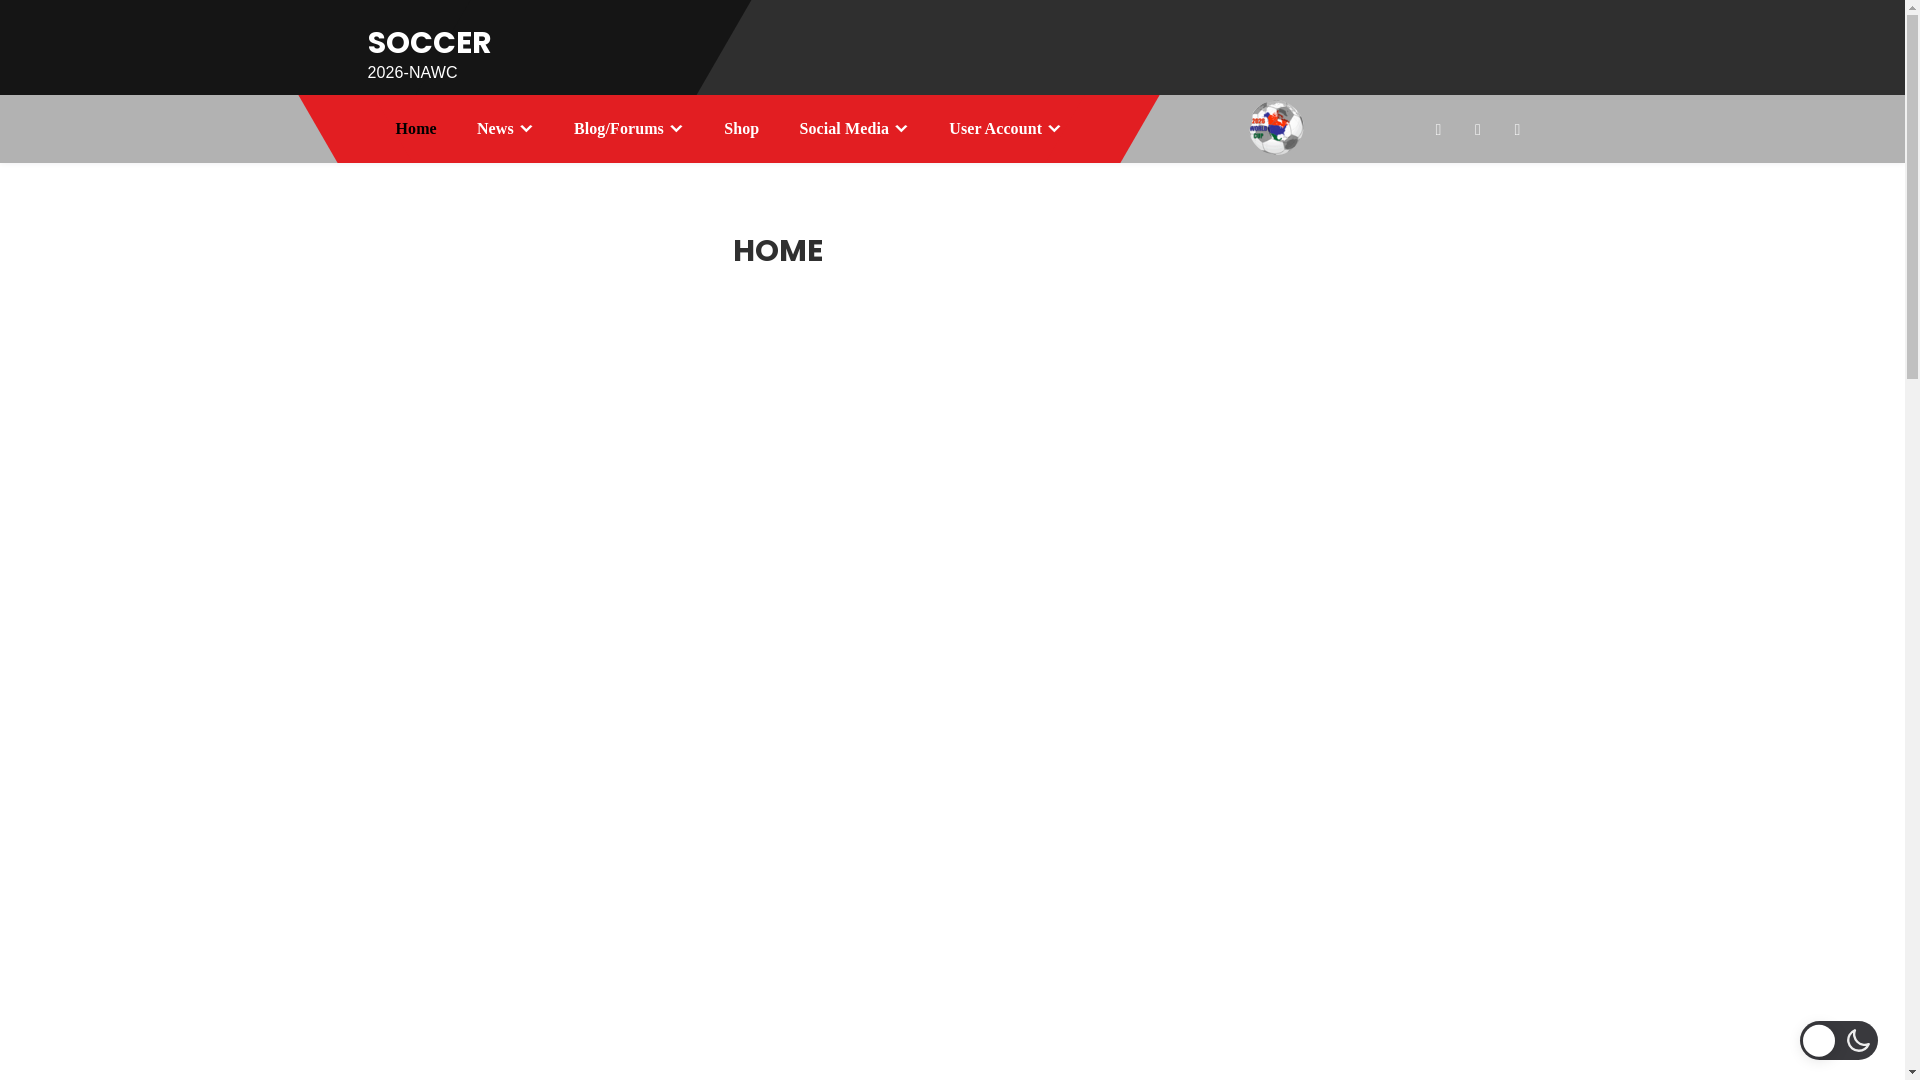 Image resolution: width=1920 pixels, height=1080 pixels. What do you see at coordinates (854, 129) in the screenshot?
I see `Social Media` at bounding box center [854, 129].